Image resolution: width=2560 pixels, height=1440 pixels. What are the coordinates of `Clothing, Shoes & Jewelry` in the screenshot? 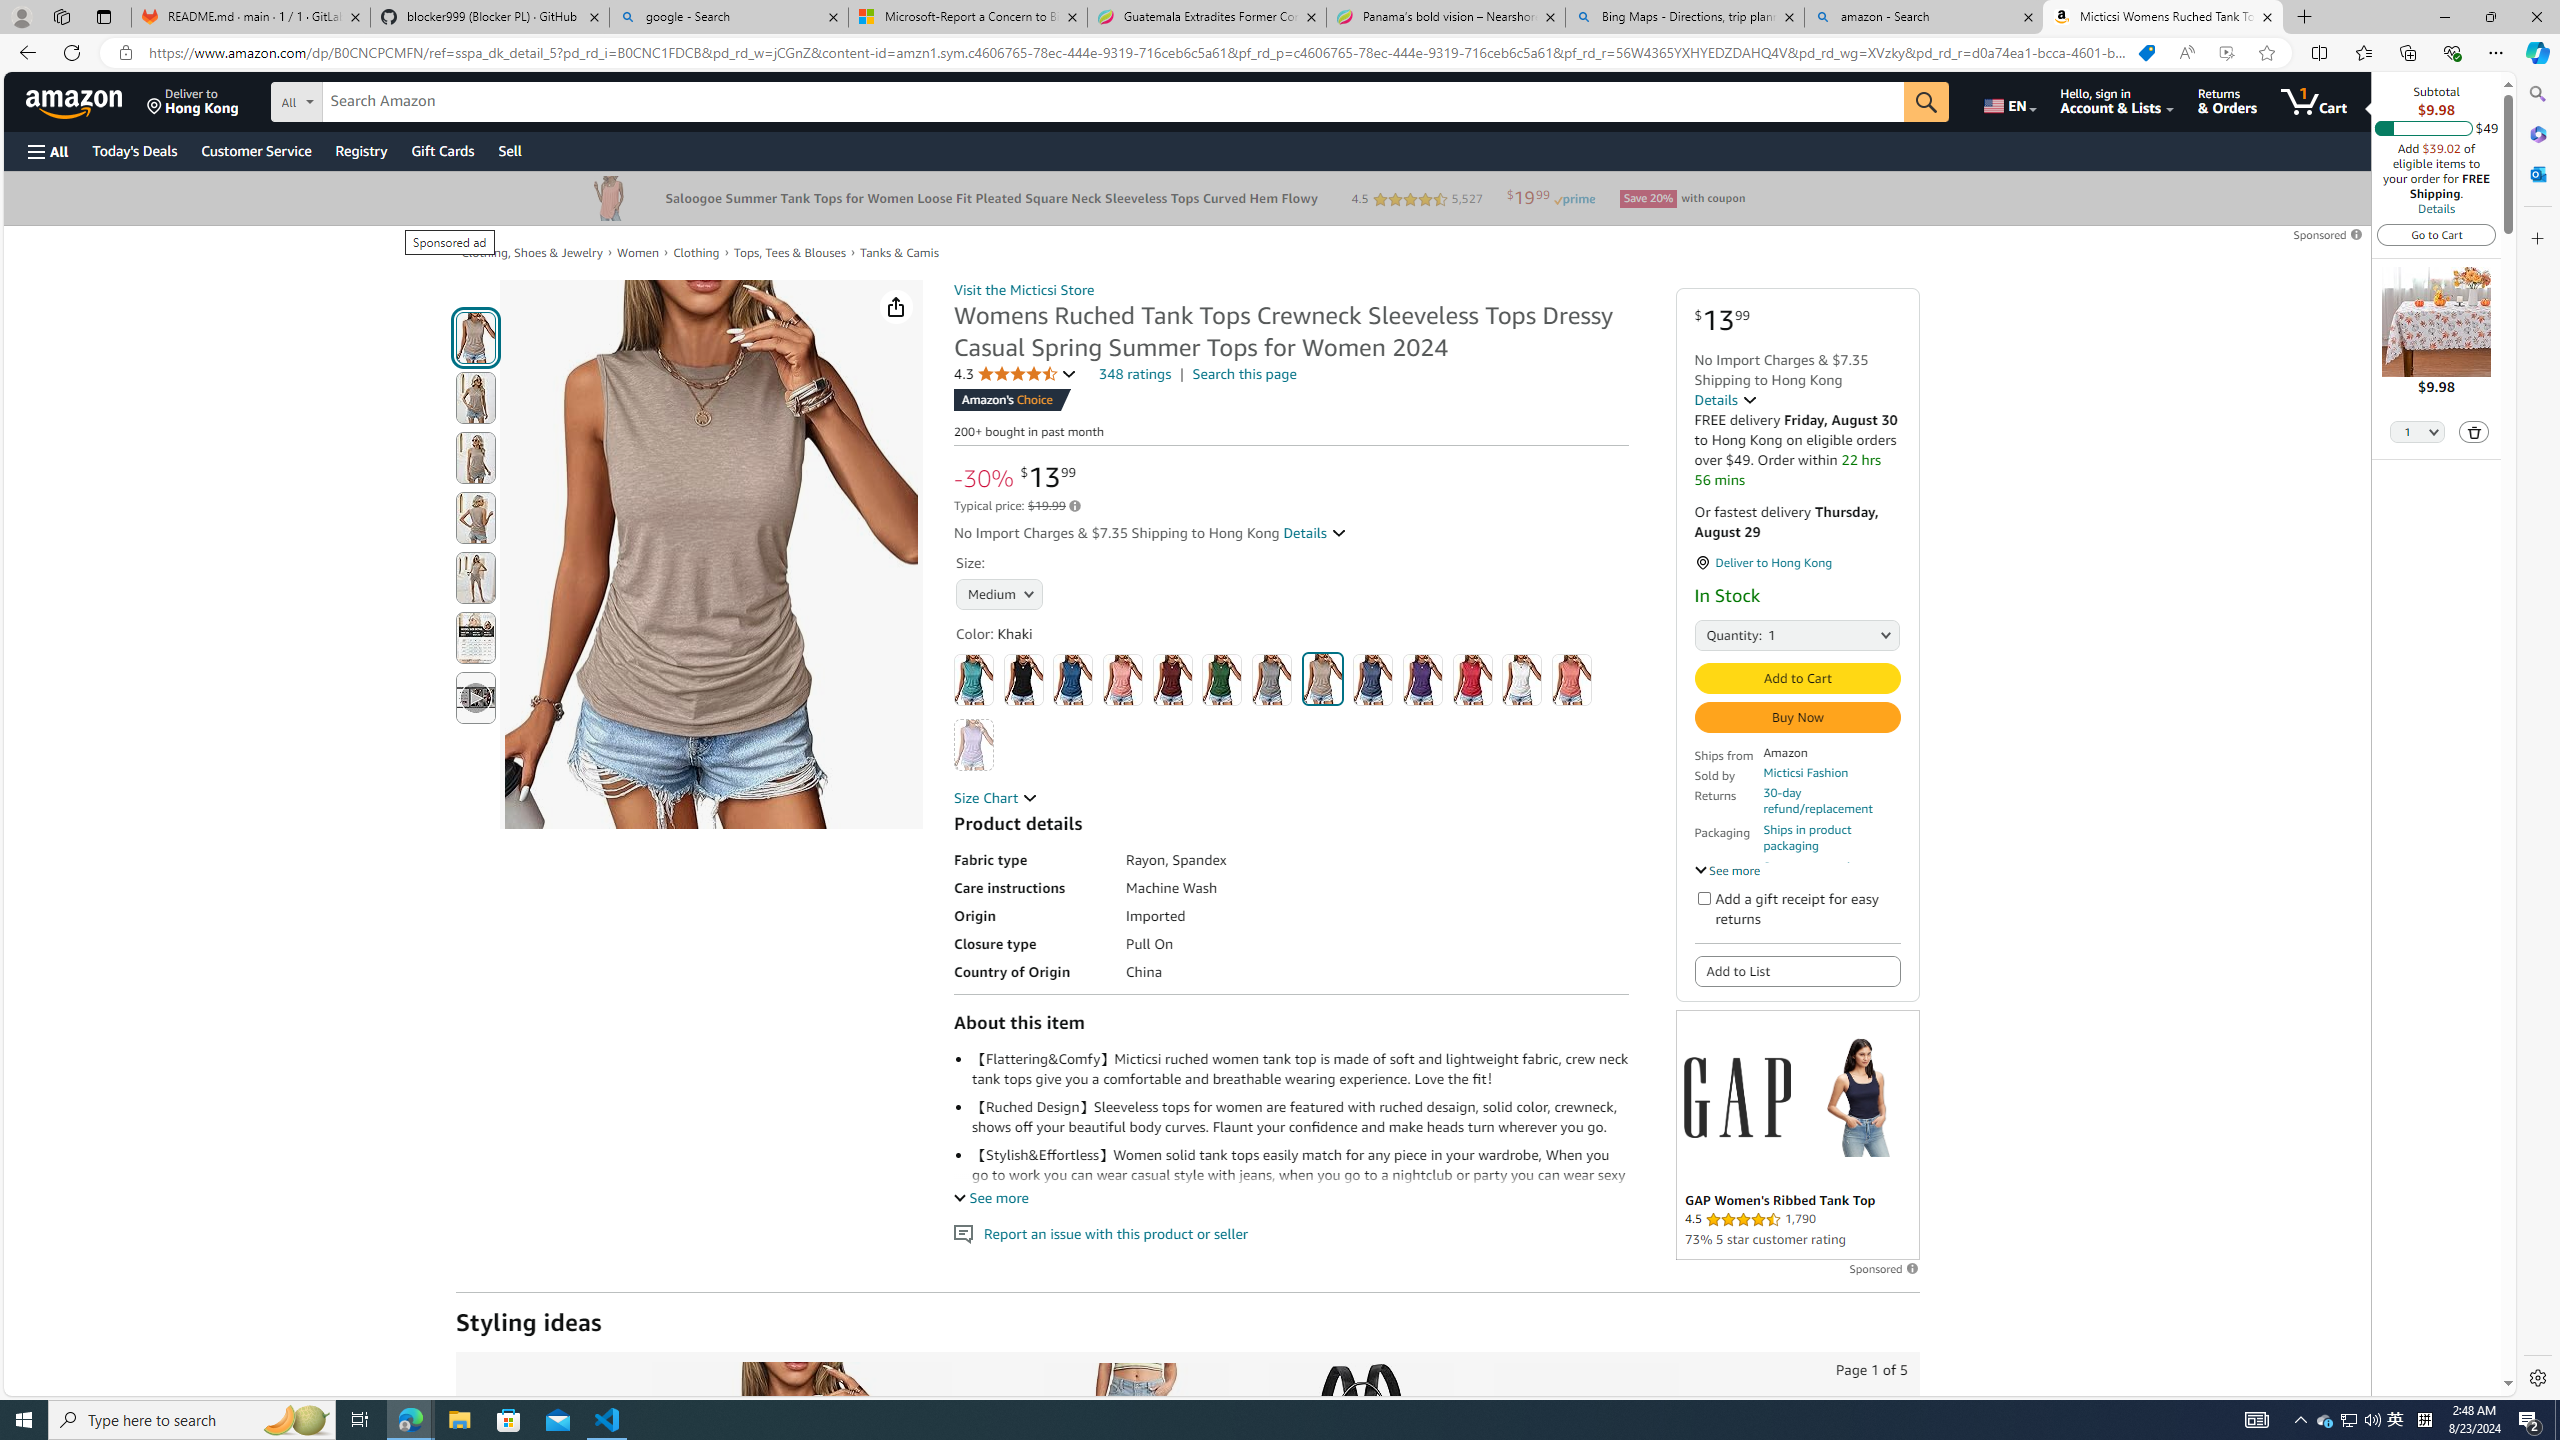 It's located at (532, 252).